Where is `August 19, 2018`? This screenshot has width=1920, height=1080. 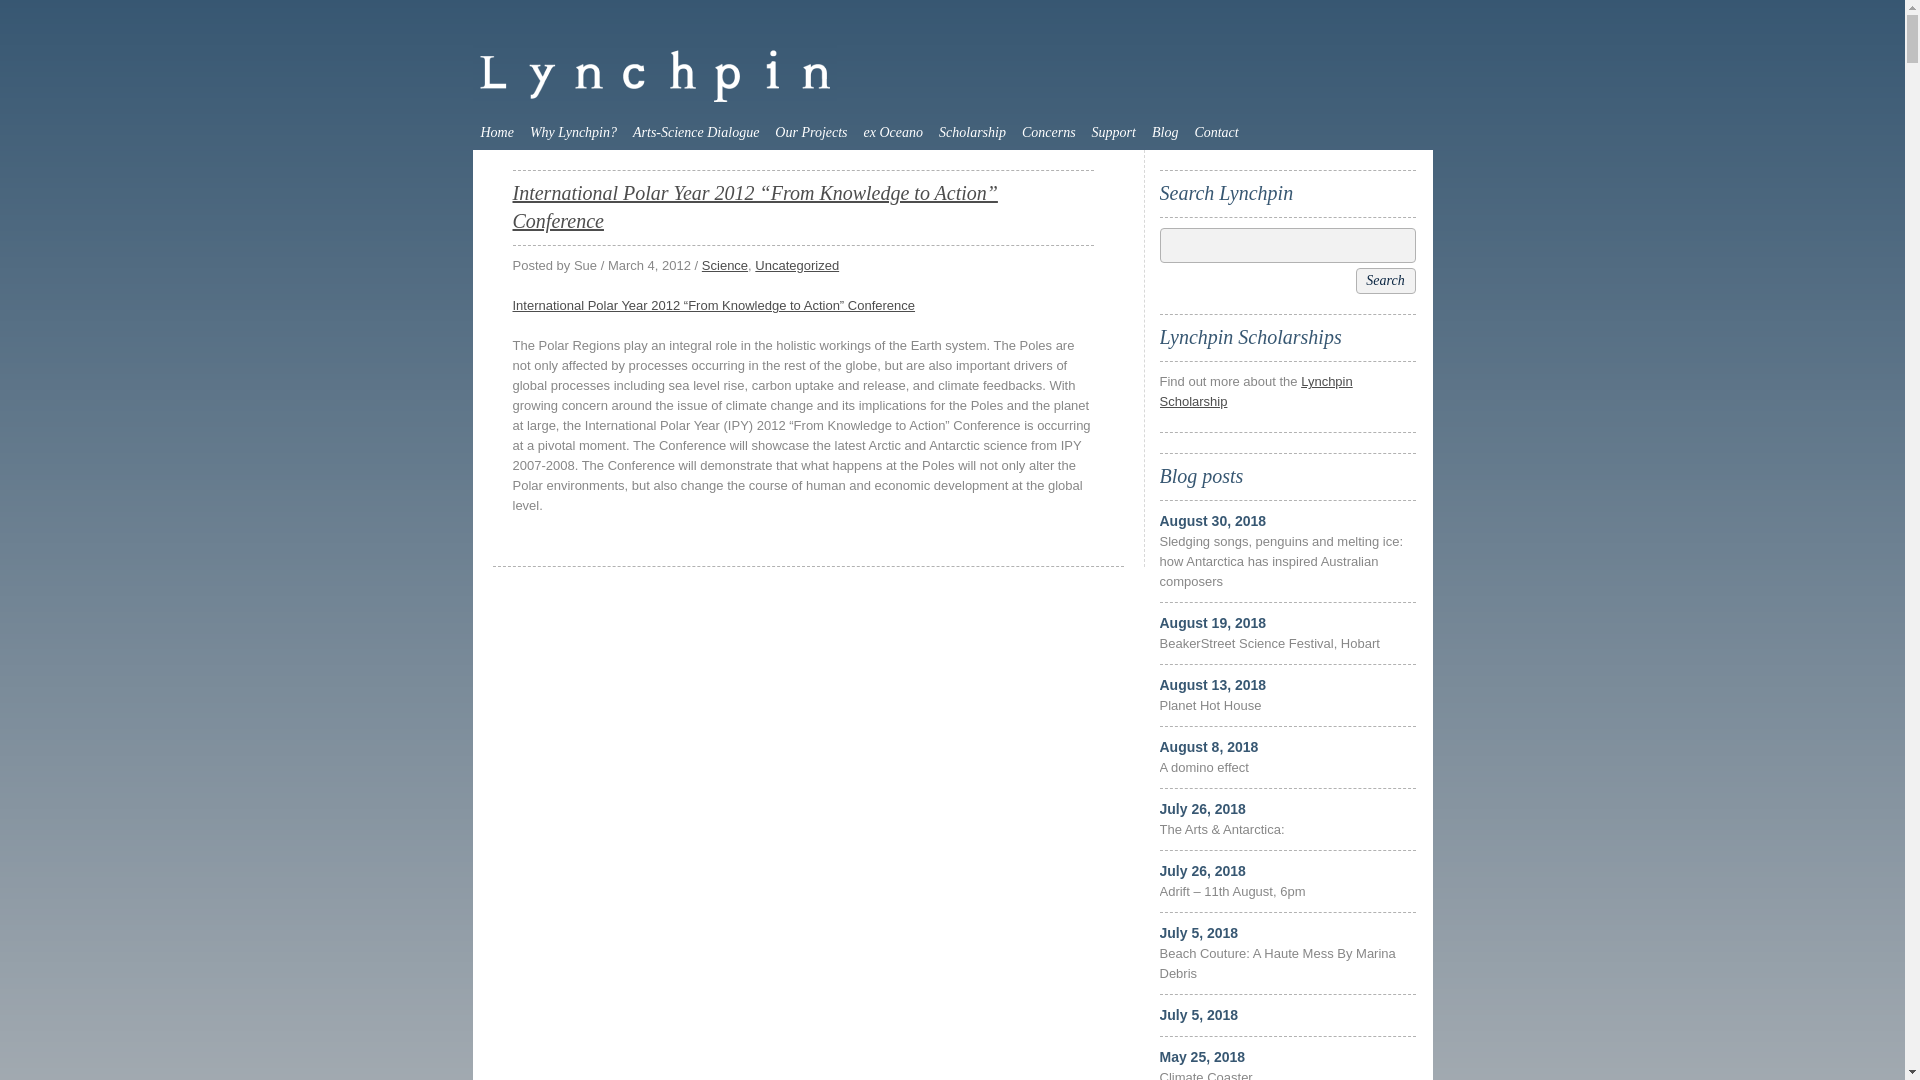 August 19, 2018 is located at coordinates (1214, 623).